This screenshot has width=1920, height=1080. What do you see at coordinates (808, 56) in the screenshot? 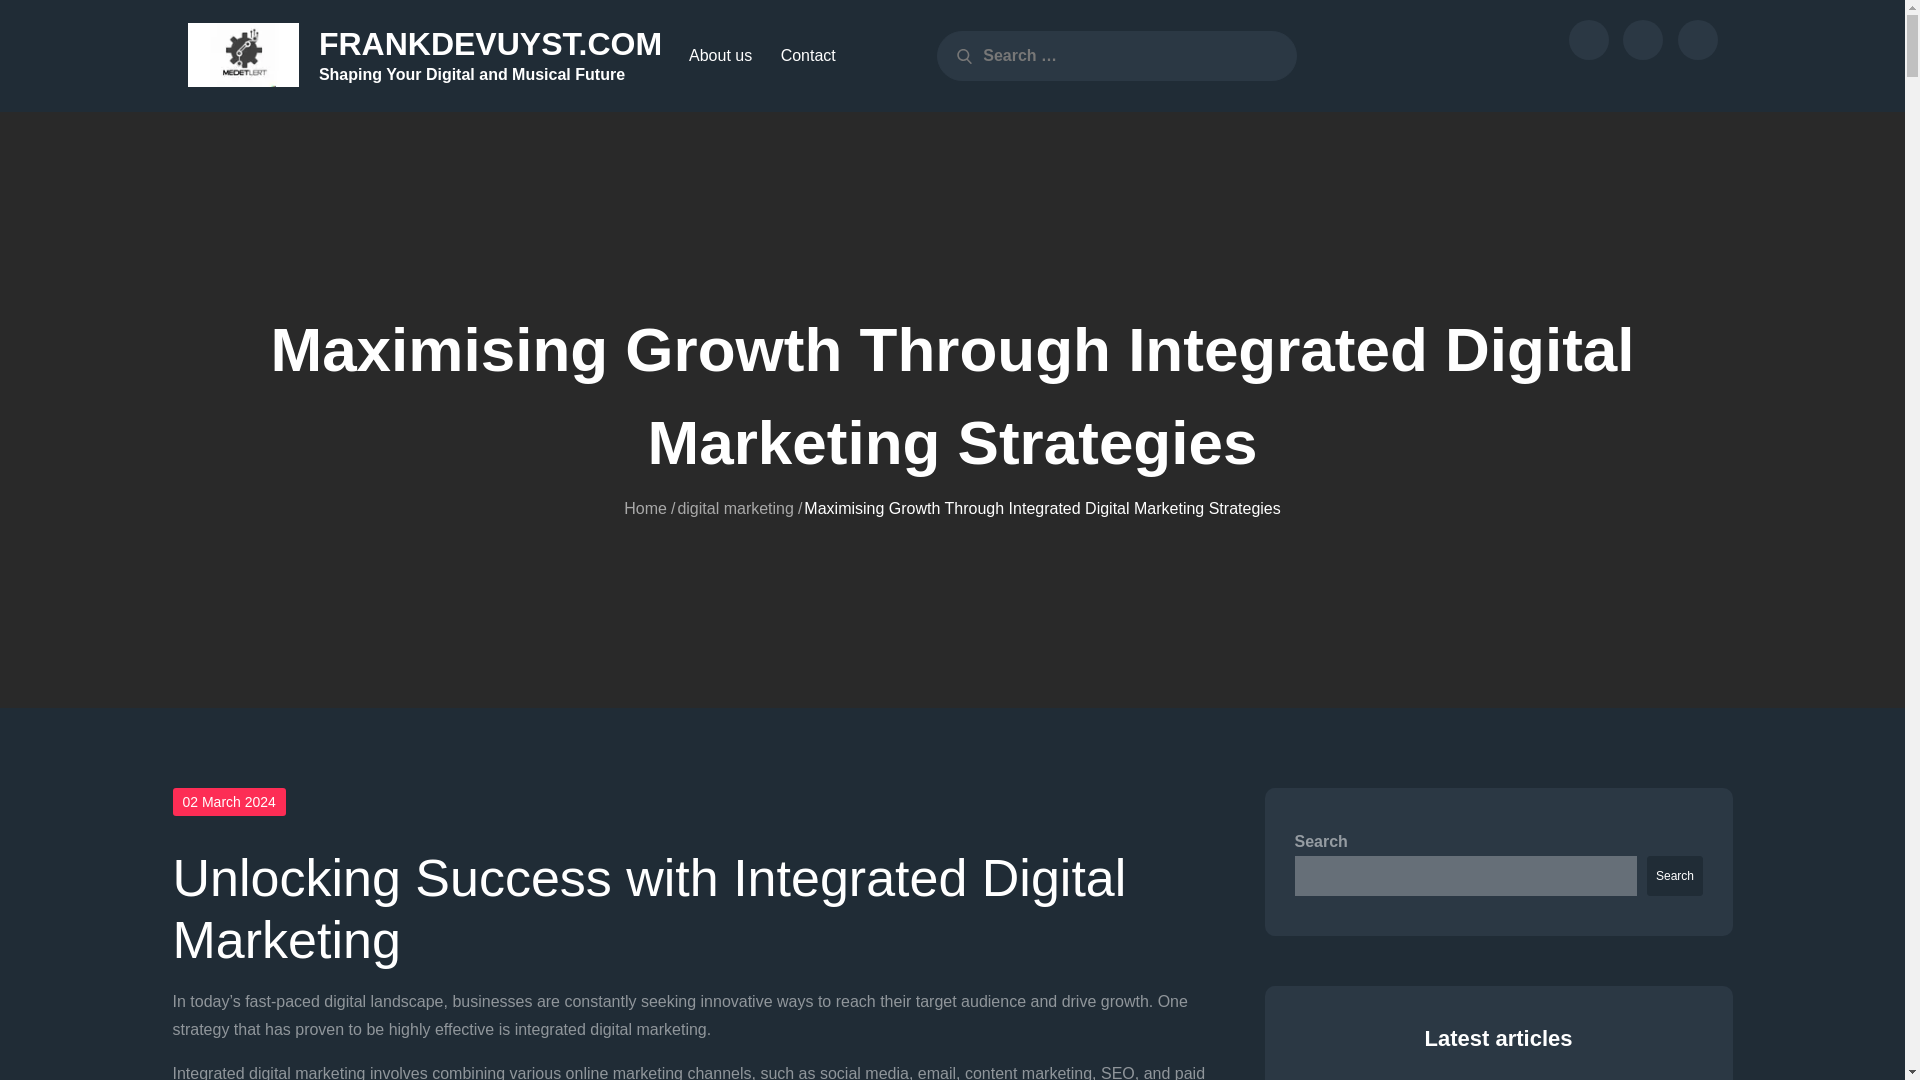
I see `Contact` at bounding box center [808, 56].